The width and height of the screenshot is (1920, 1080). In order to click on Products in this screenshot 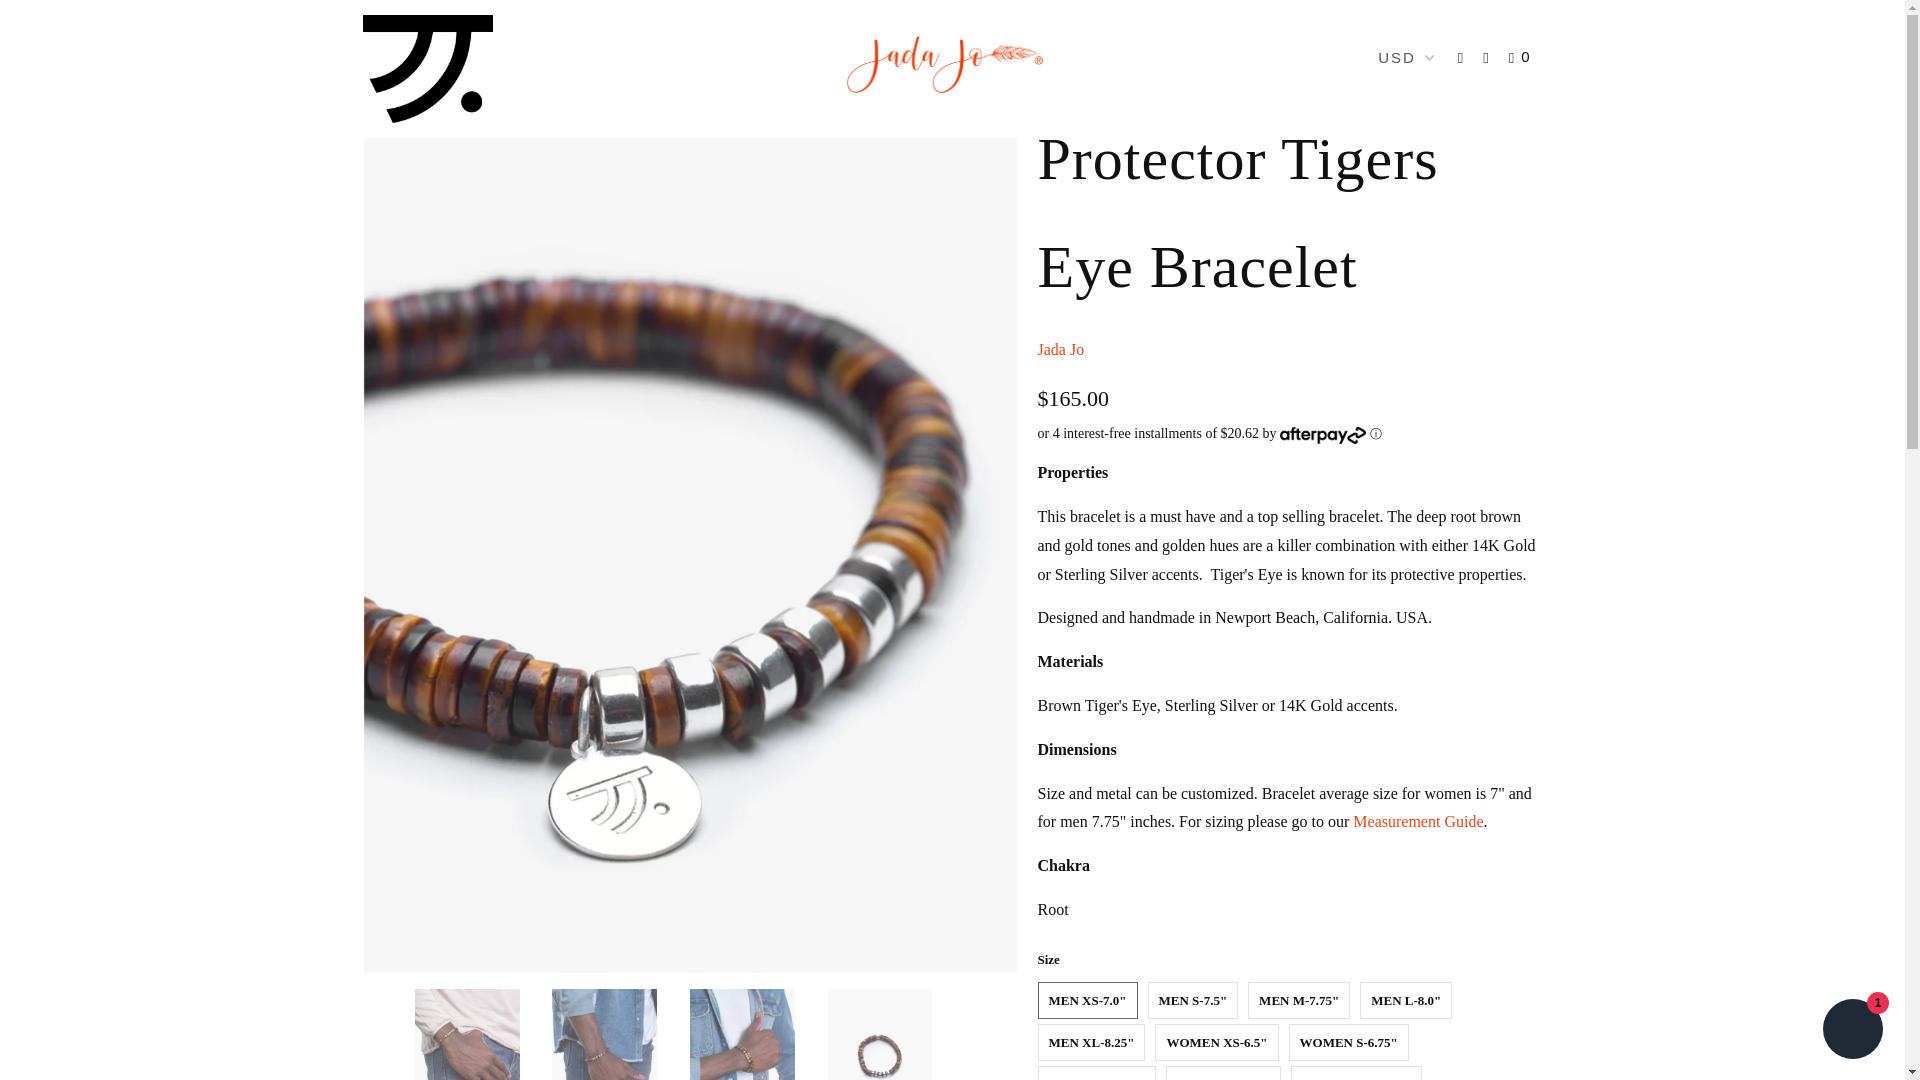, I will do `click(441, 70)`.